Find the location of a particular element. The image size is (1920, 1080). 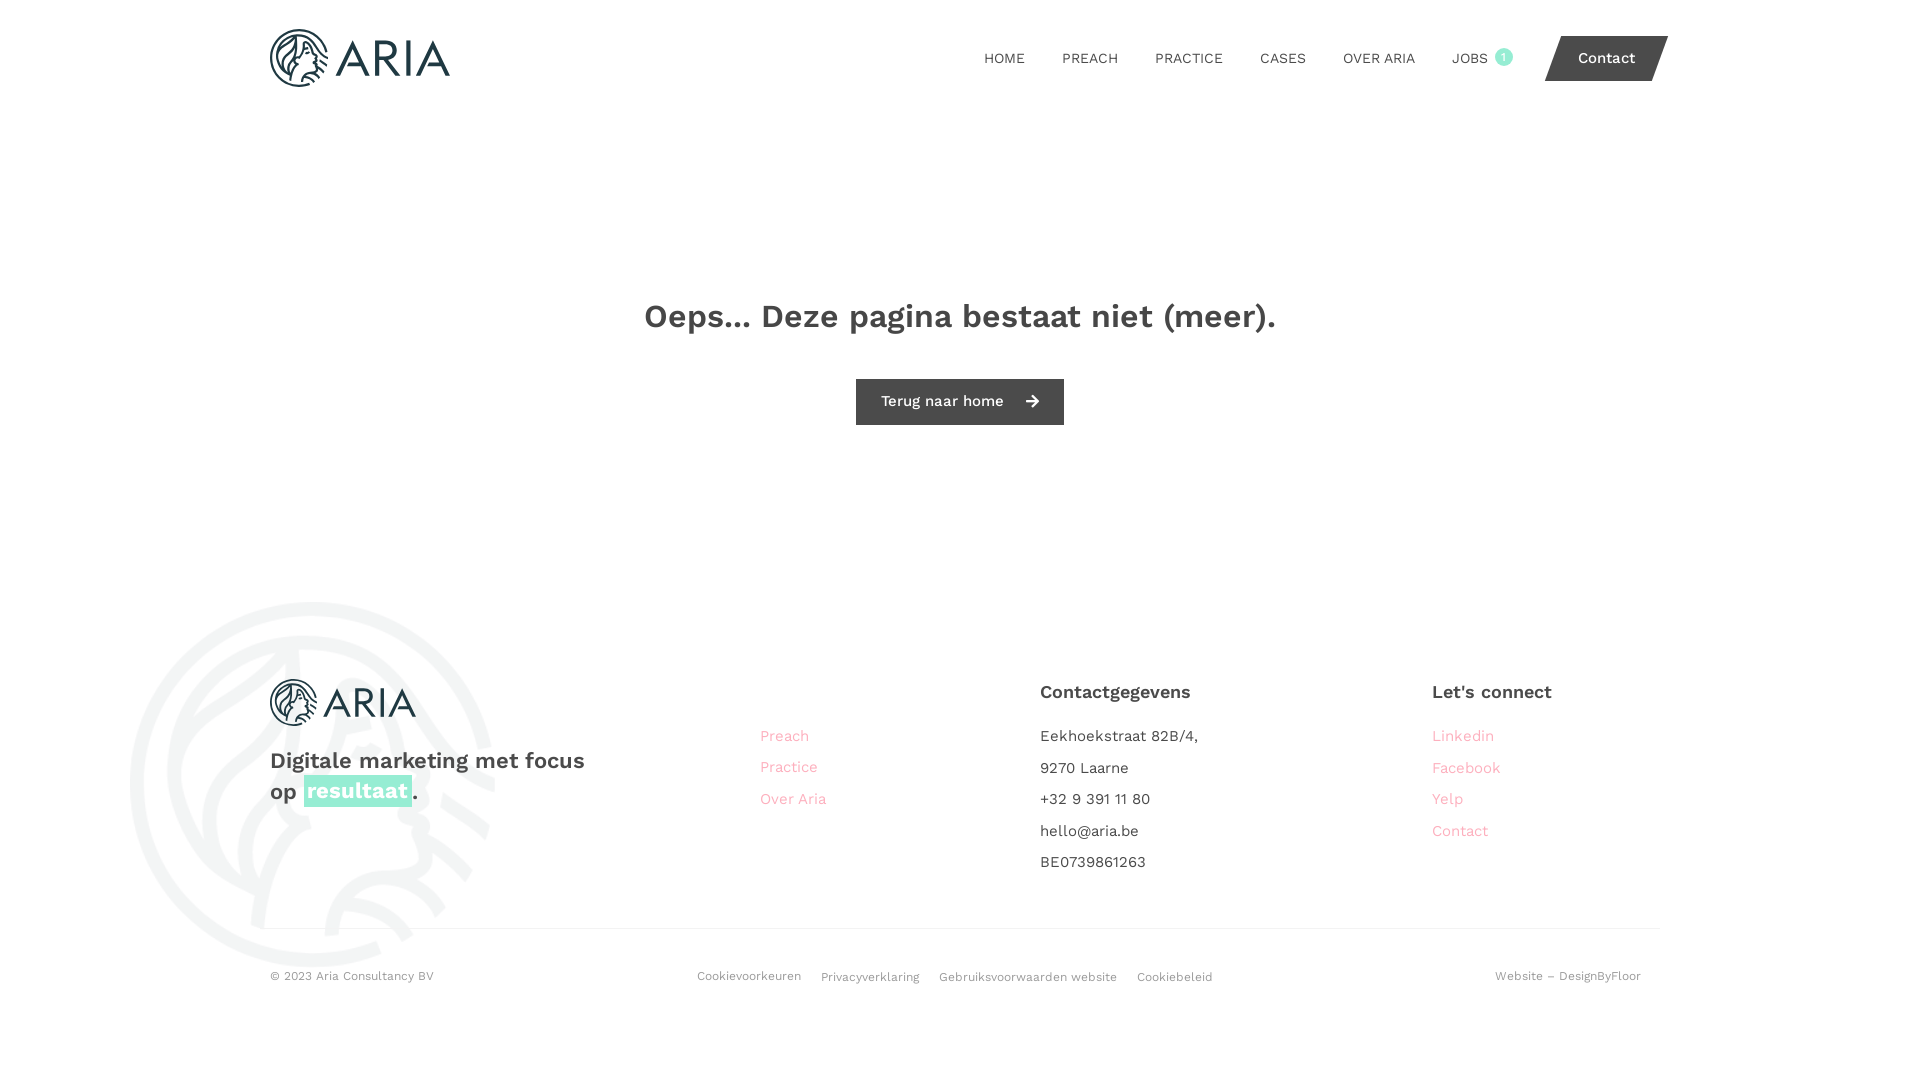

JOBS is located at coordinates (1470, 58).